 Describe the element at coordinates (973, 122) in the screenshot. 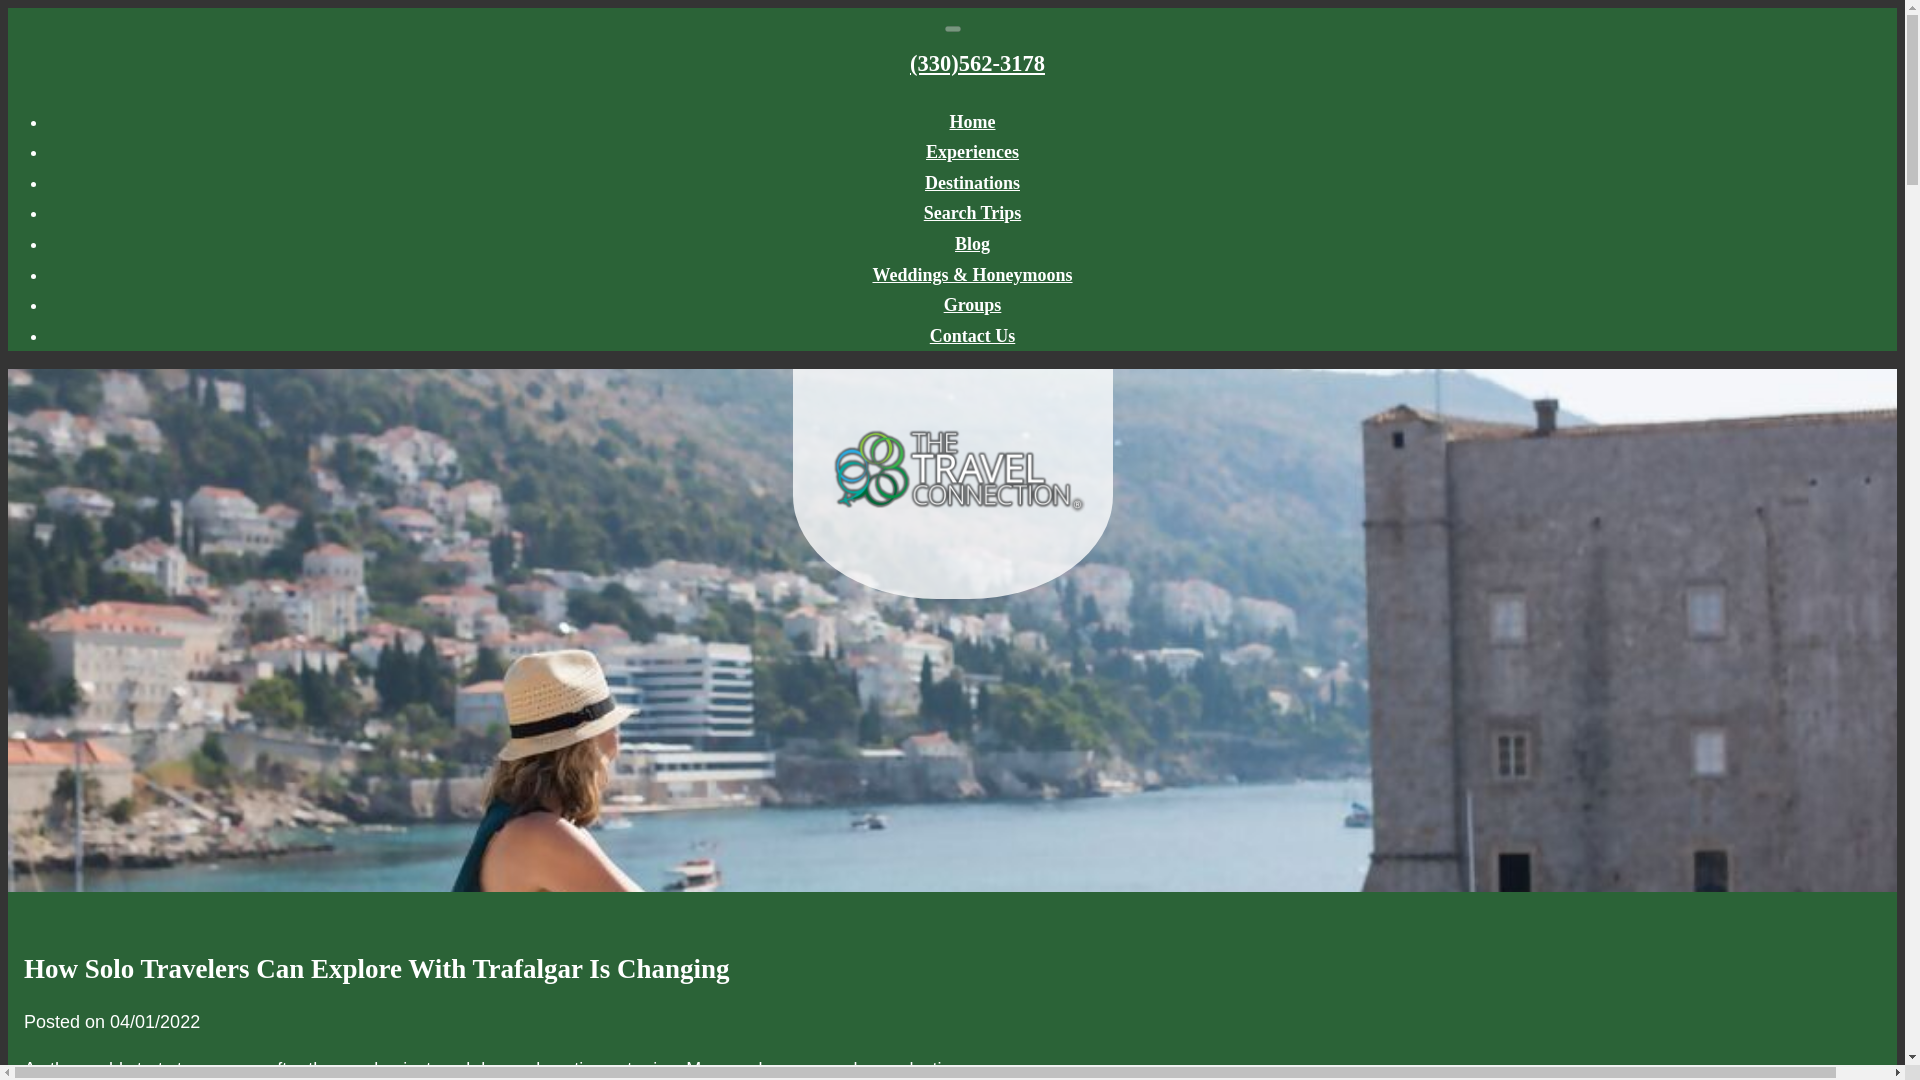

I see `Home` at that location.